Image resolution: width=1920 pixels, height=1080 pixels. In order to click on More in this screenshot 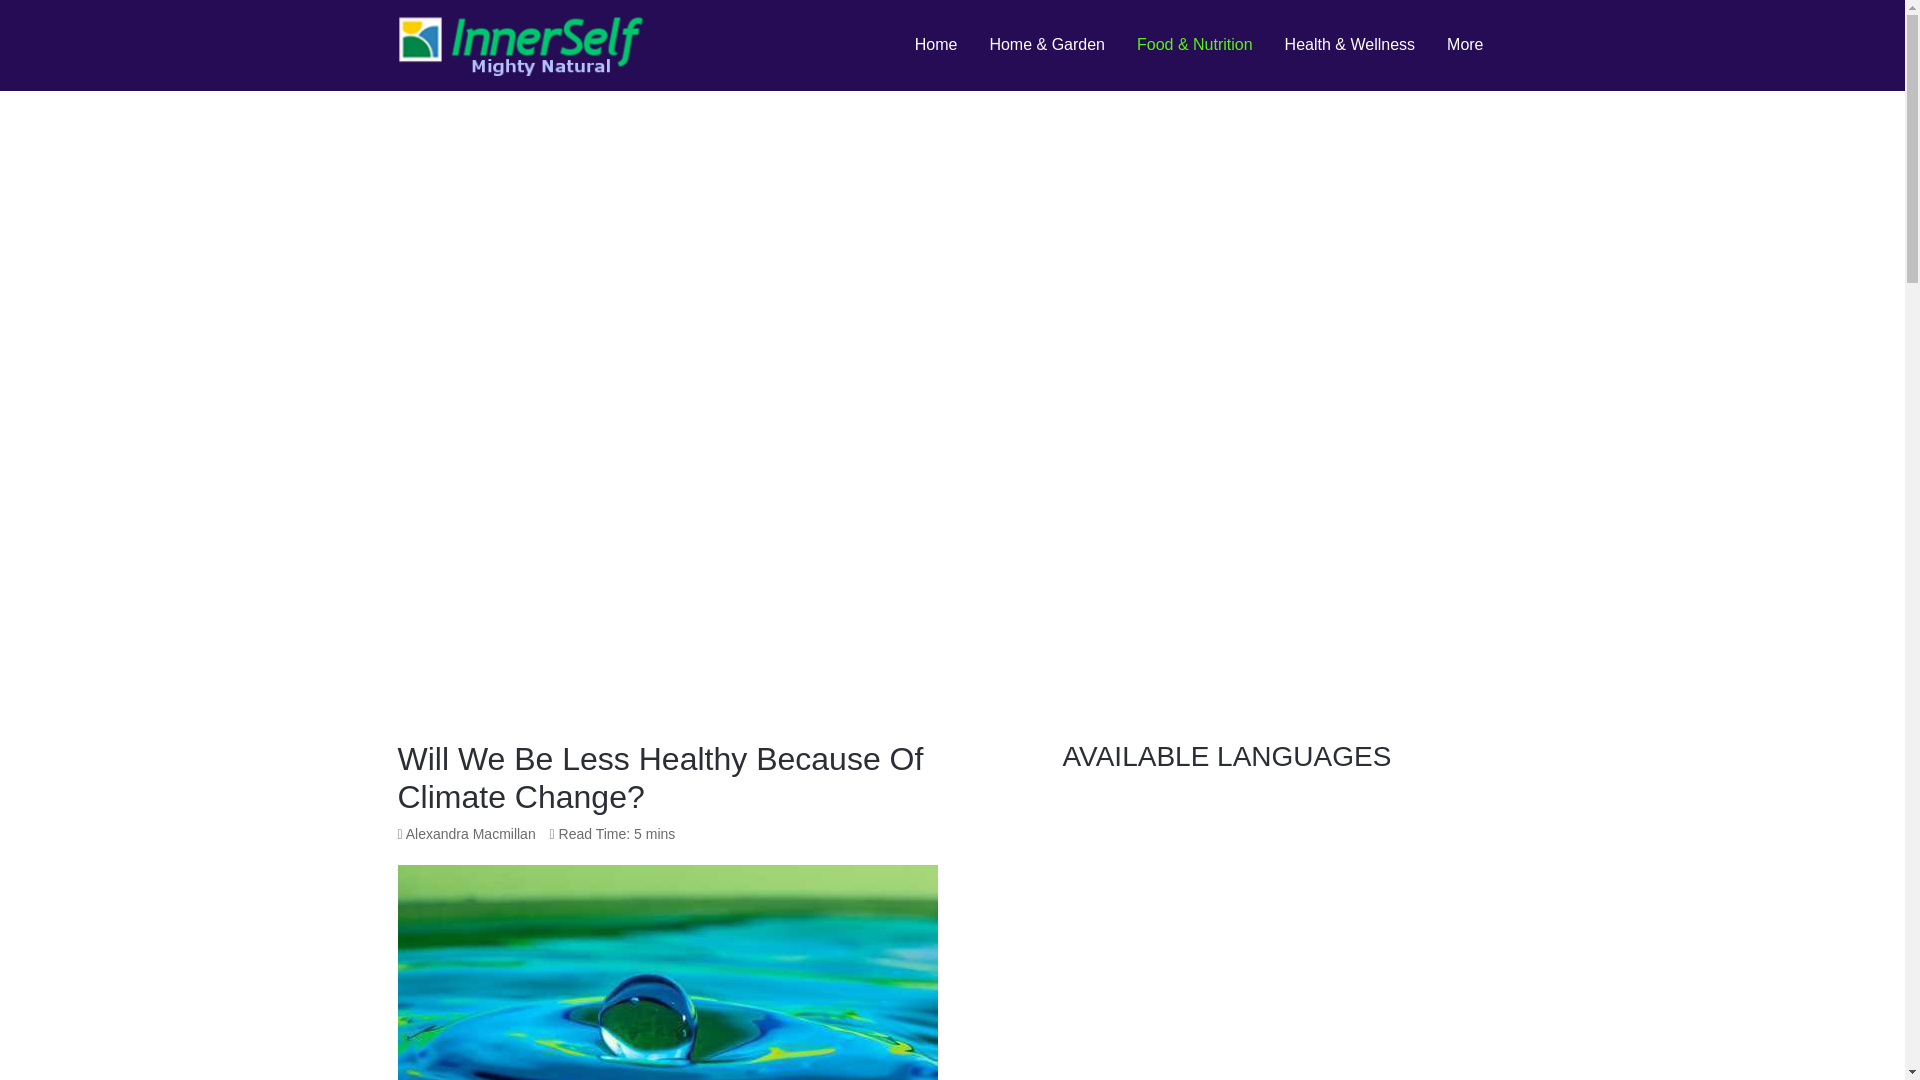, I will do `click(1464, 44)`.